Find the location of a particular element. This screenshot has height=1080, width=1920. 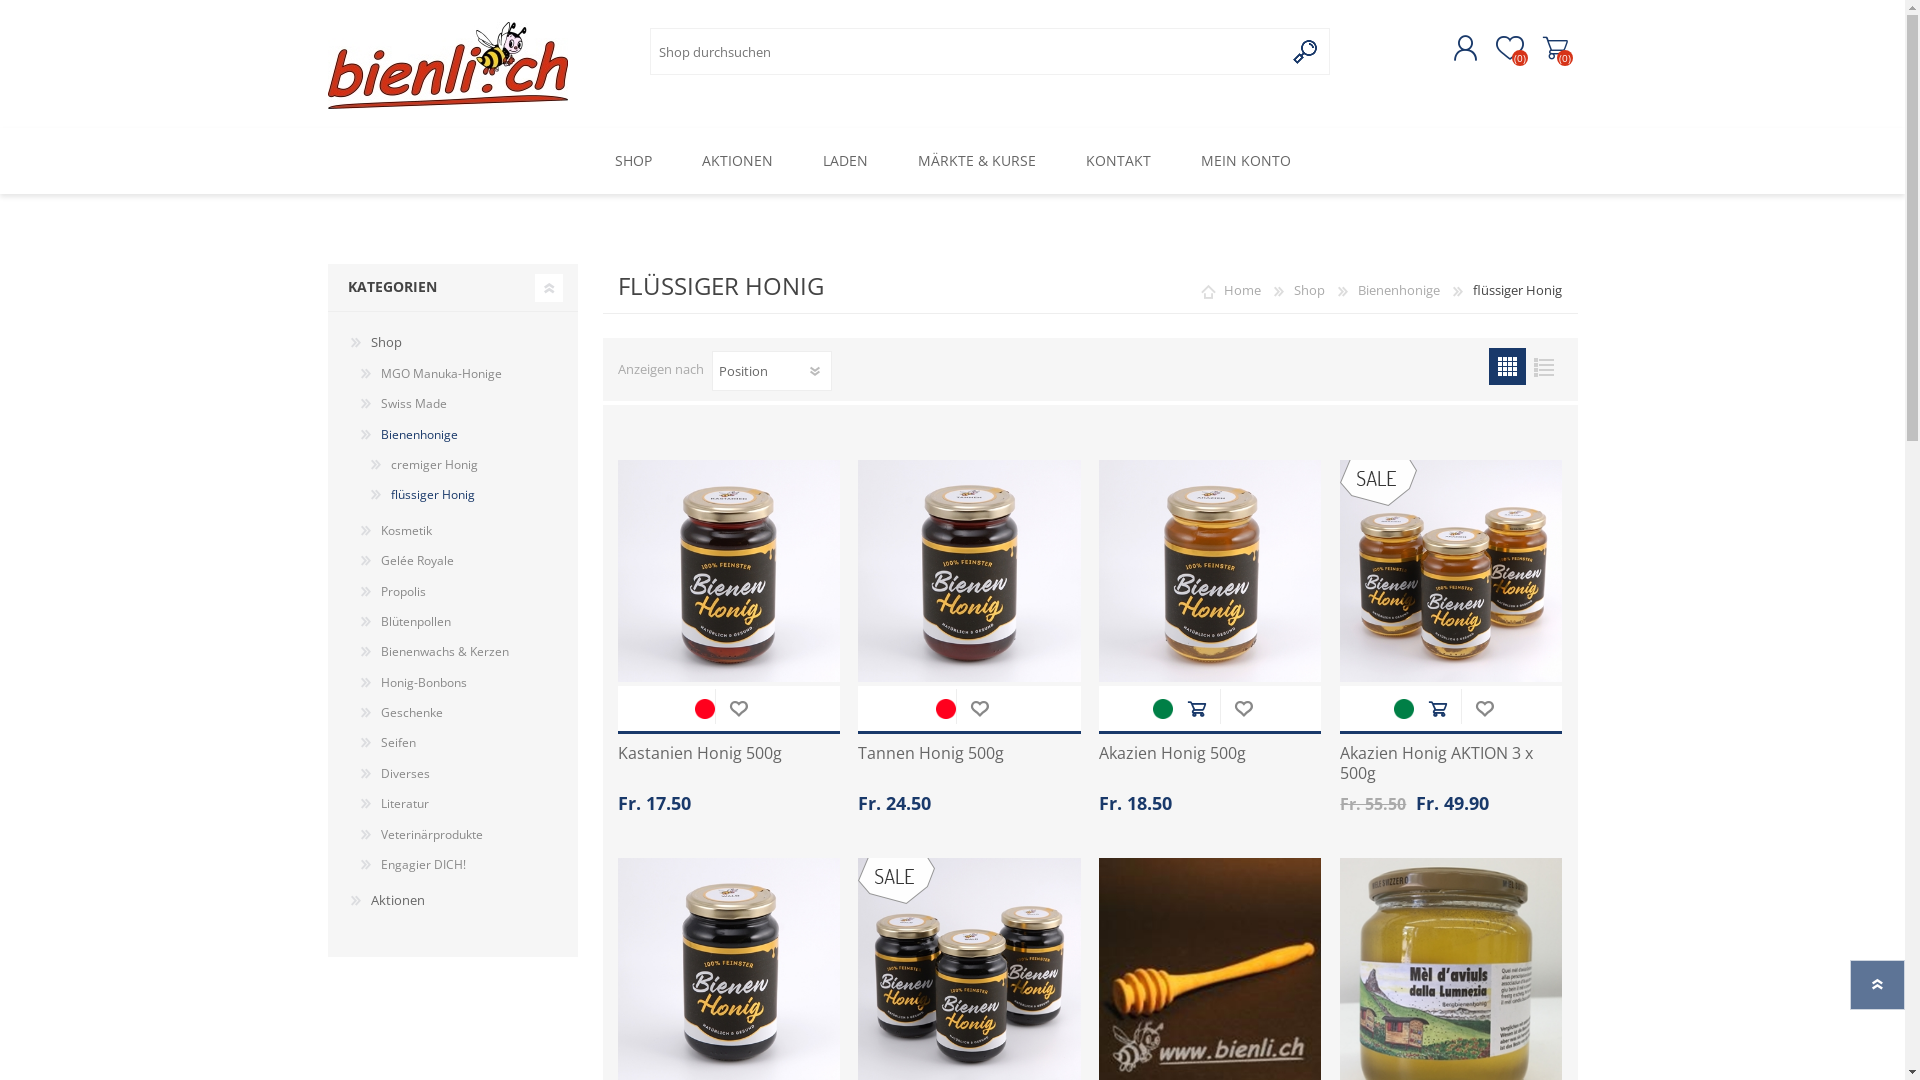

Shop is located at coordinates (1310, 290).